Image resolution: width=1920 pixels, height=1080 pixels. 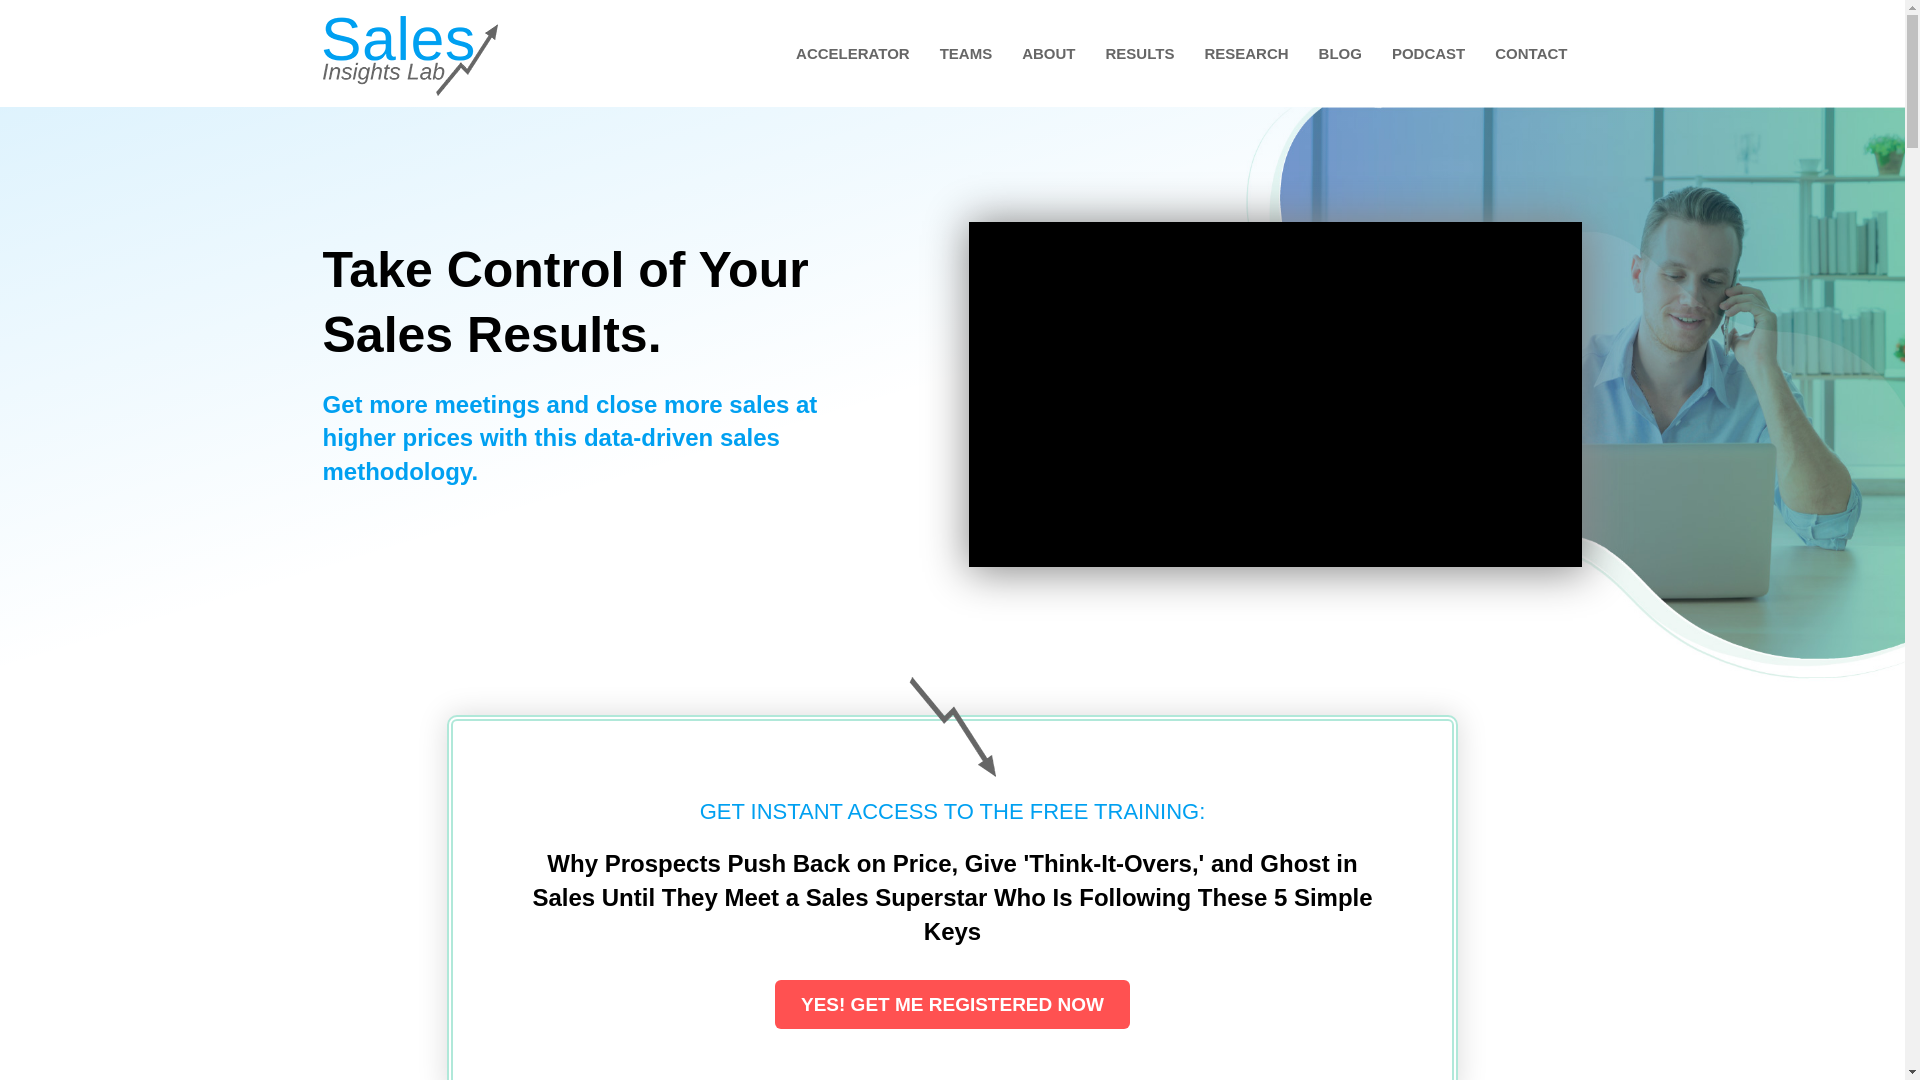 What do you see at coordinates (1428, 53) in the screenshot?
I see `PODCAST` at bounding box center [1428, 53].